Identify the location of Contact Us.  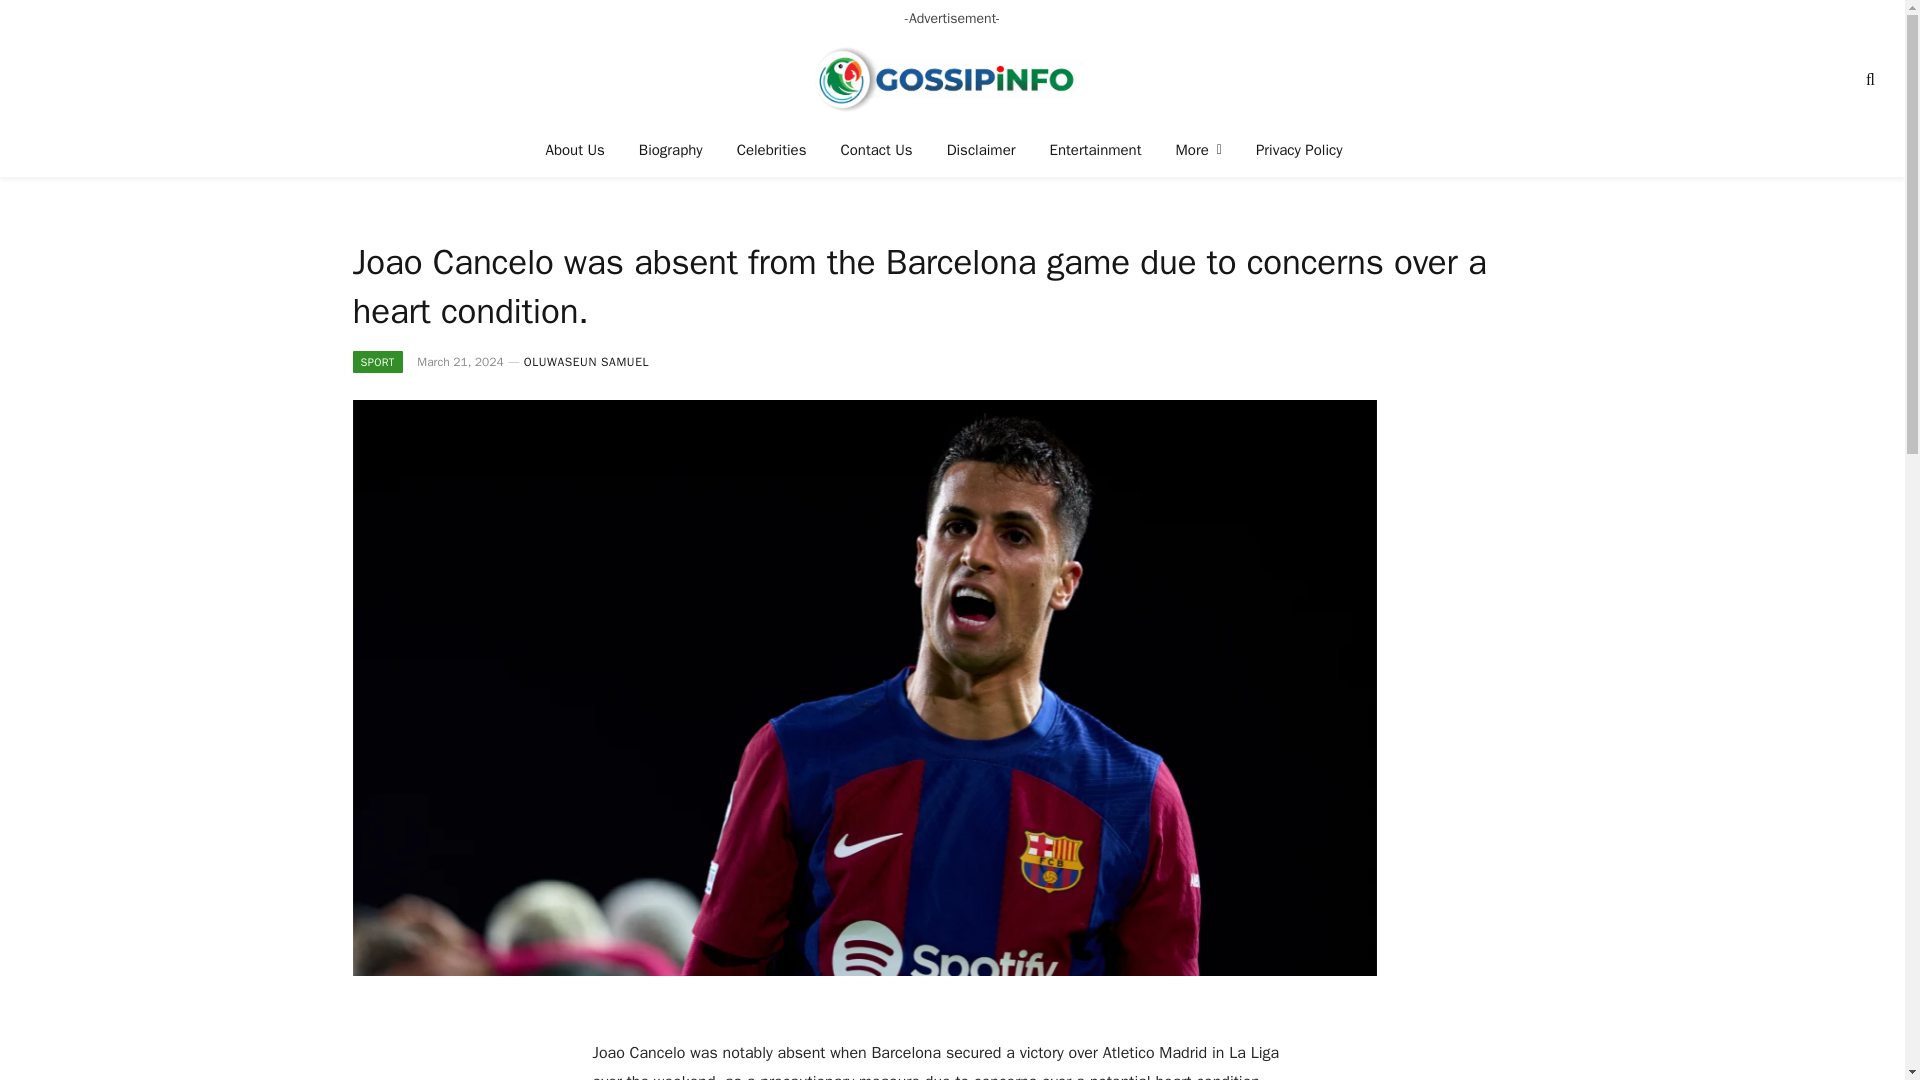
(876, 150).